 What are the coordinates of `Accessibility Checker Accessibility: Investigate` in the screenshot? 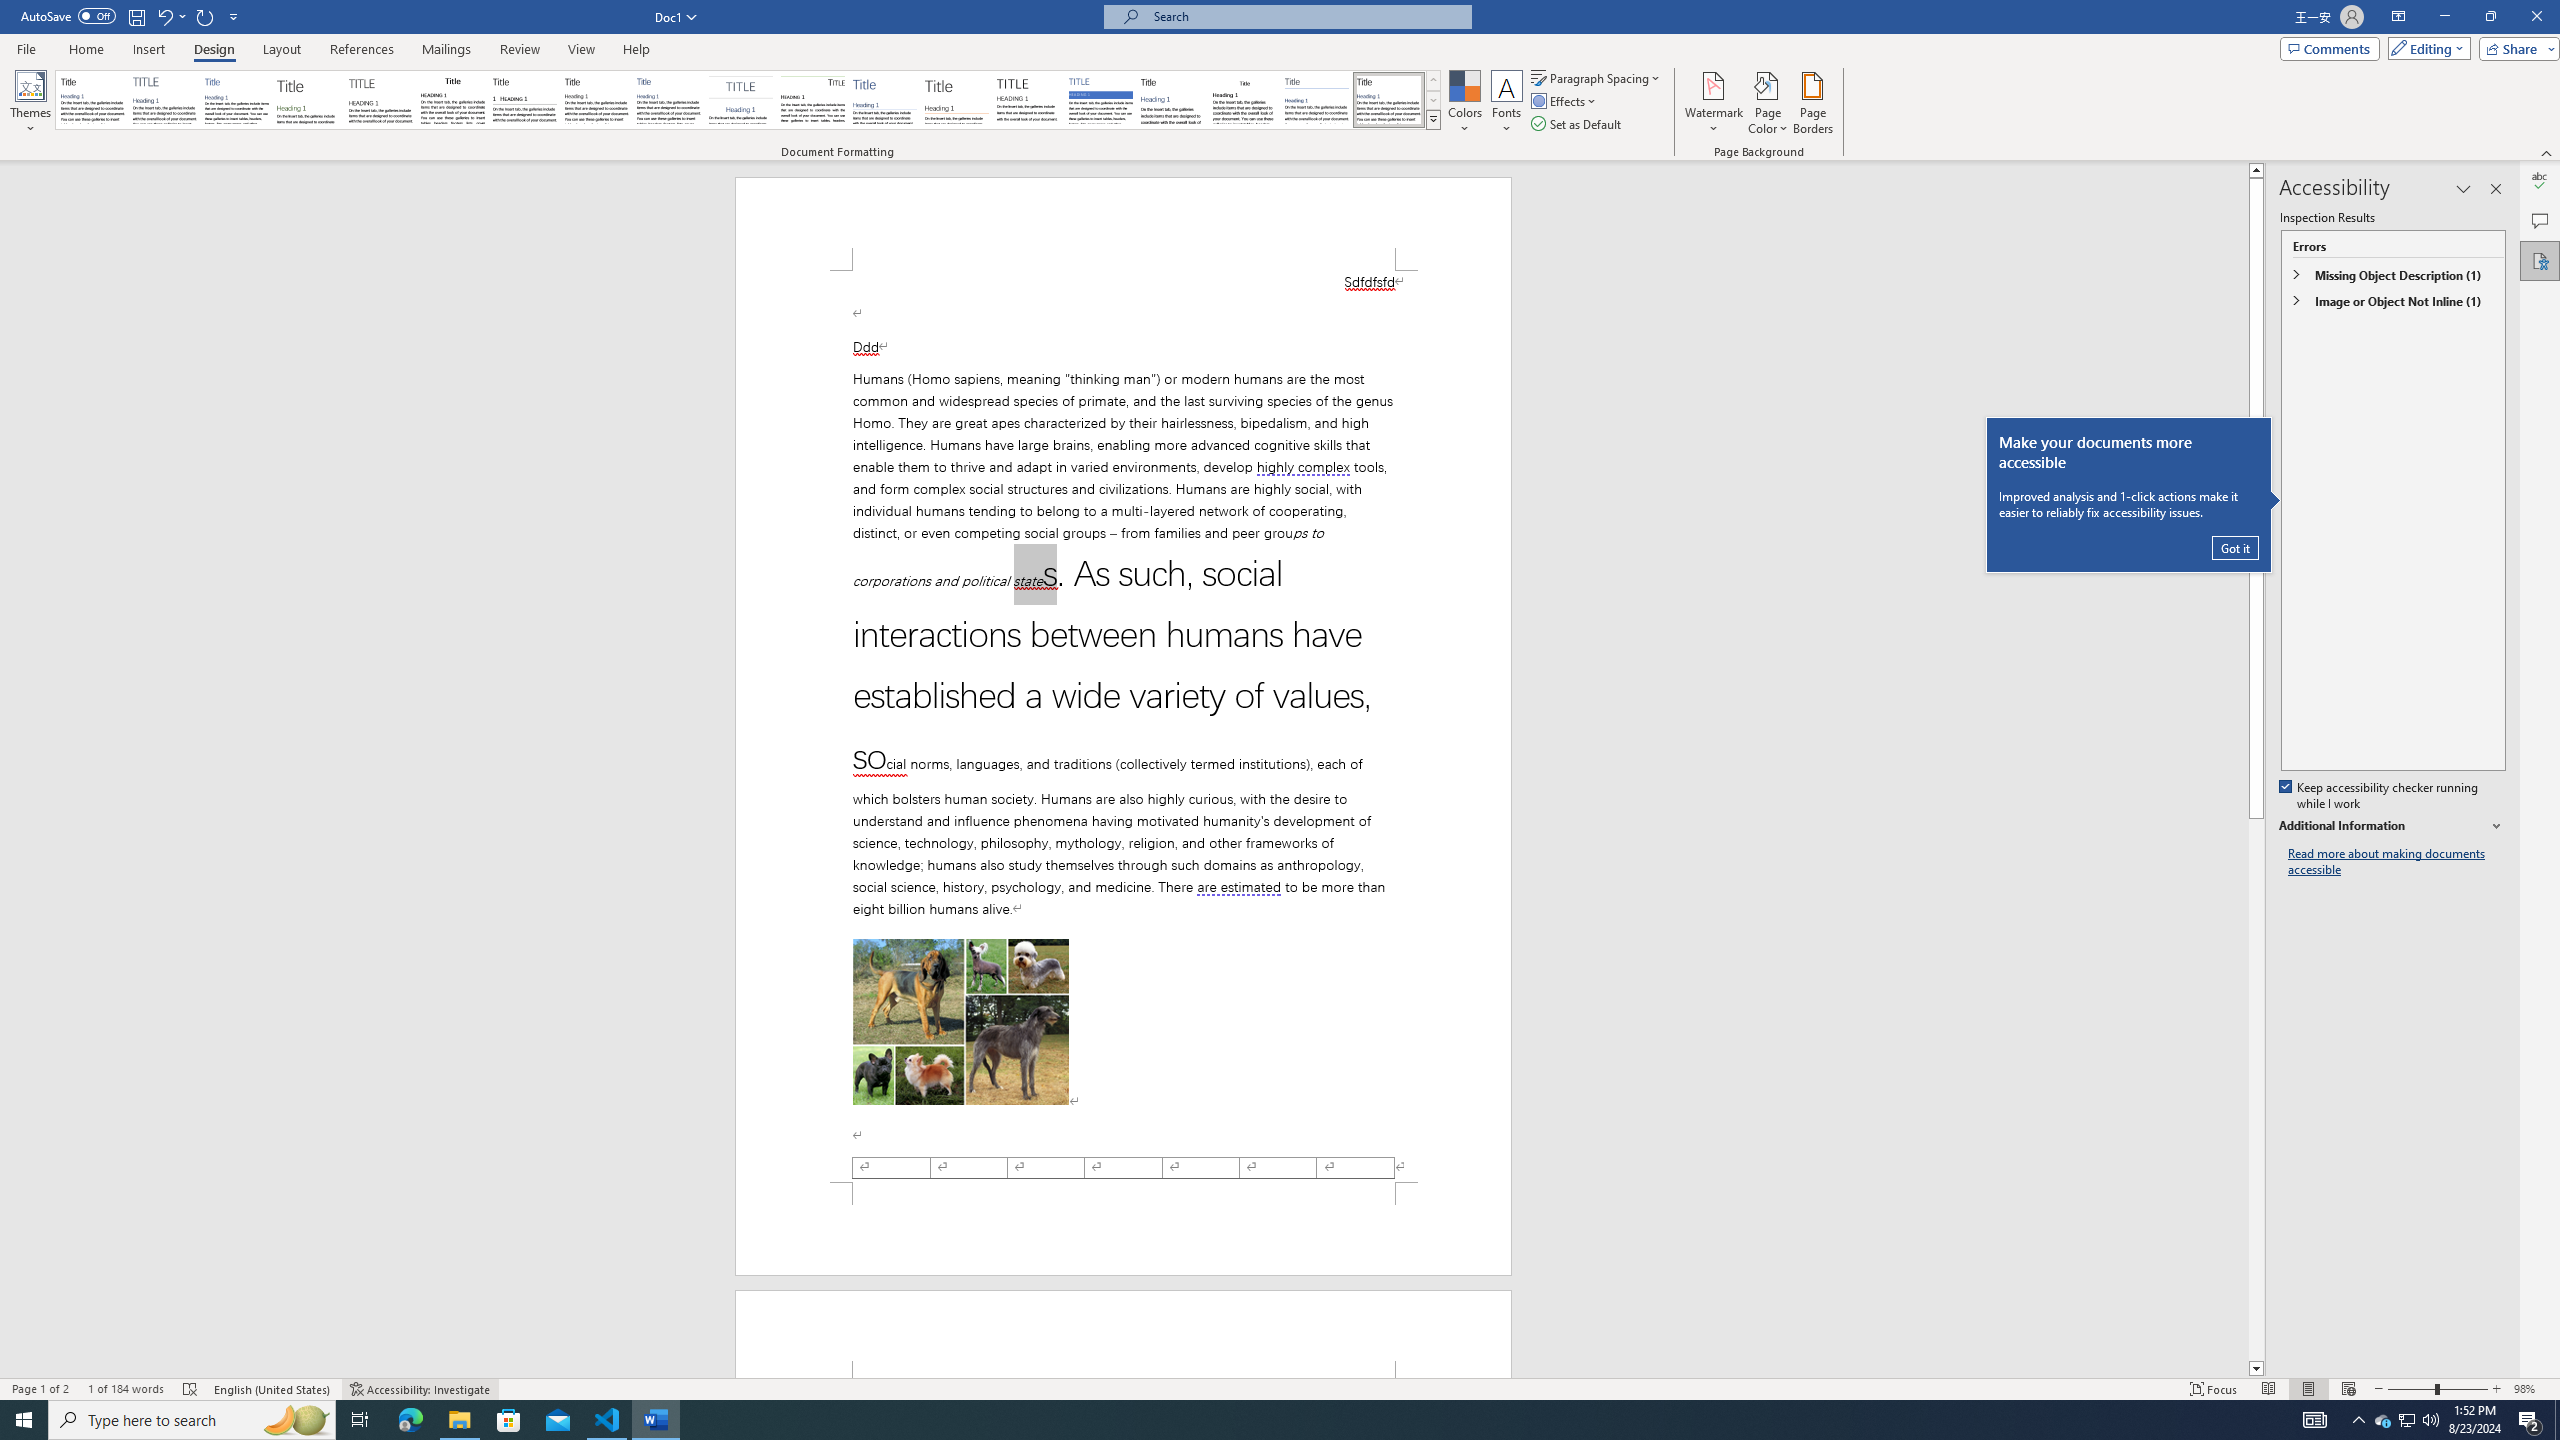 It's located at (421, 1389).